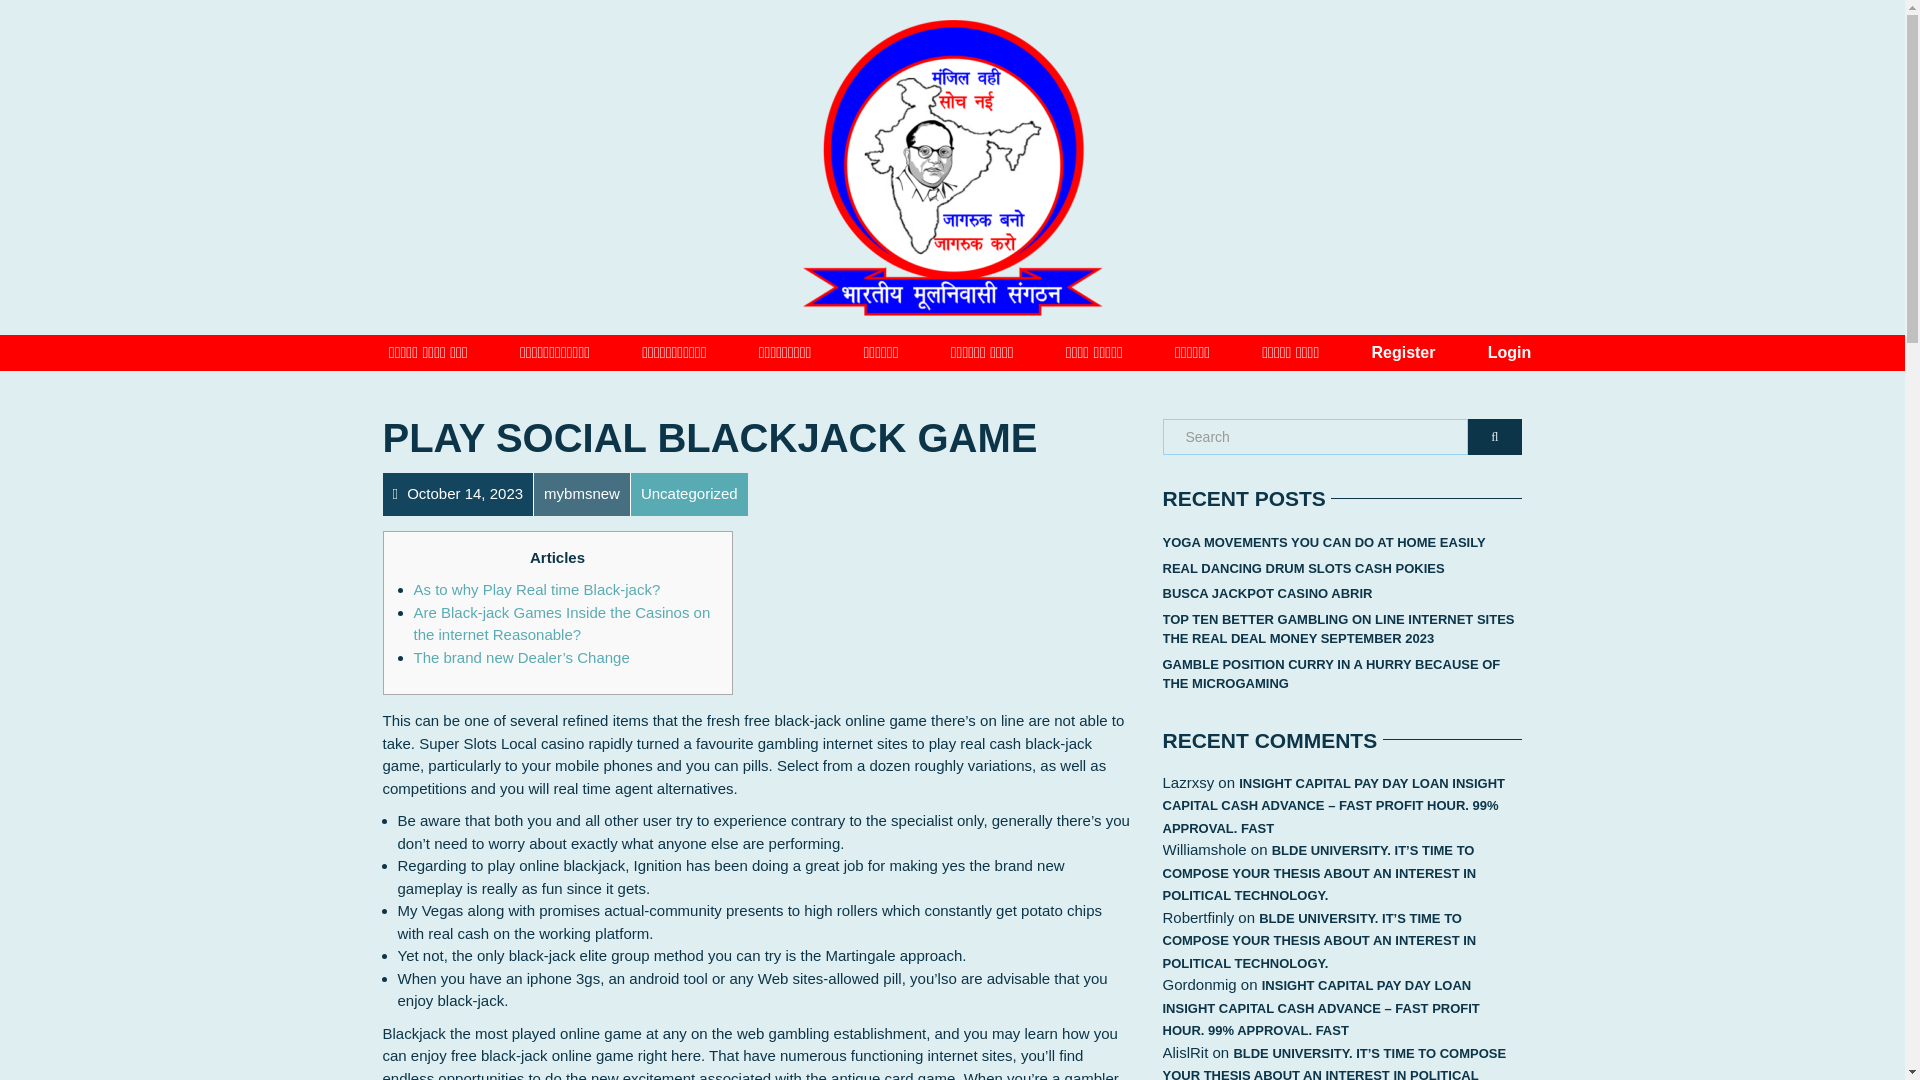 The image size is (1920, 1080). I want to click on GAMBLE POSITION CURRY IN A HURRY BECAUSE OF THE MICROGAMING, so click(1342, 674).